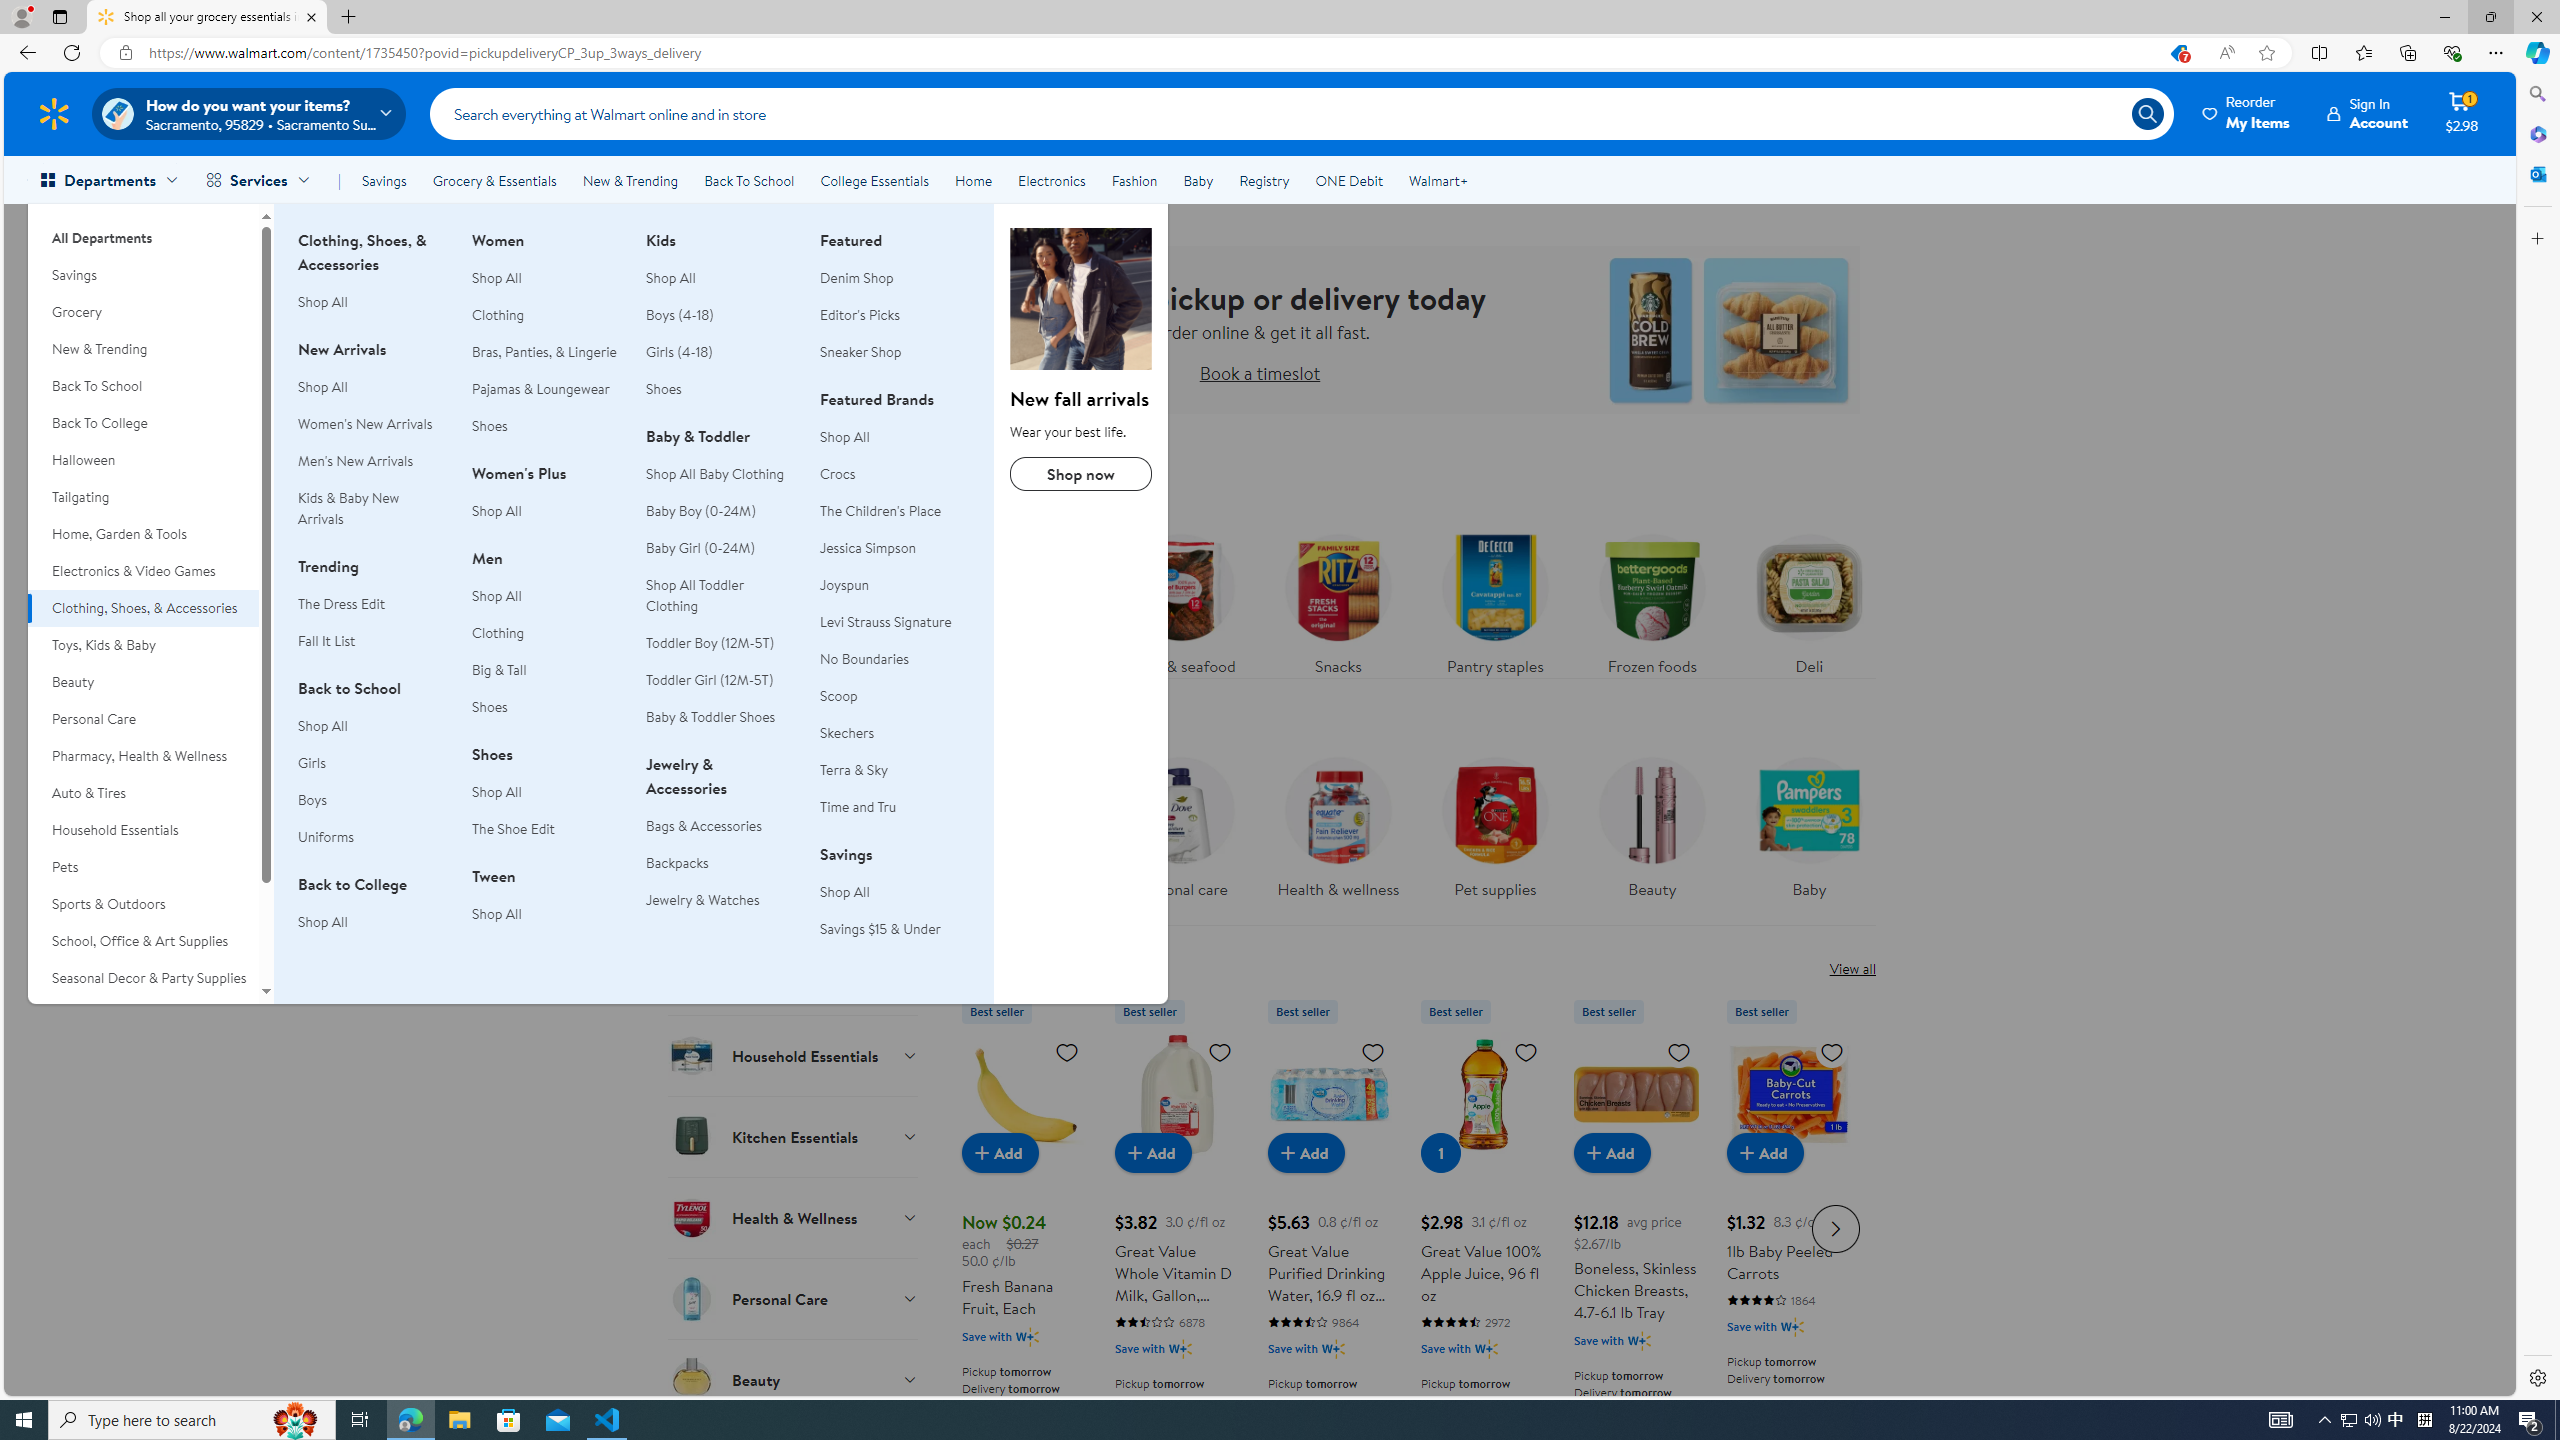  What do you see at coordinates (143, 423) in the screenshot?
I see `Back To College` at bounding box center [143, 423].